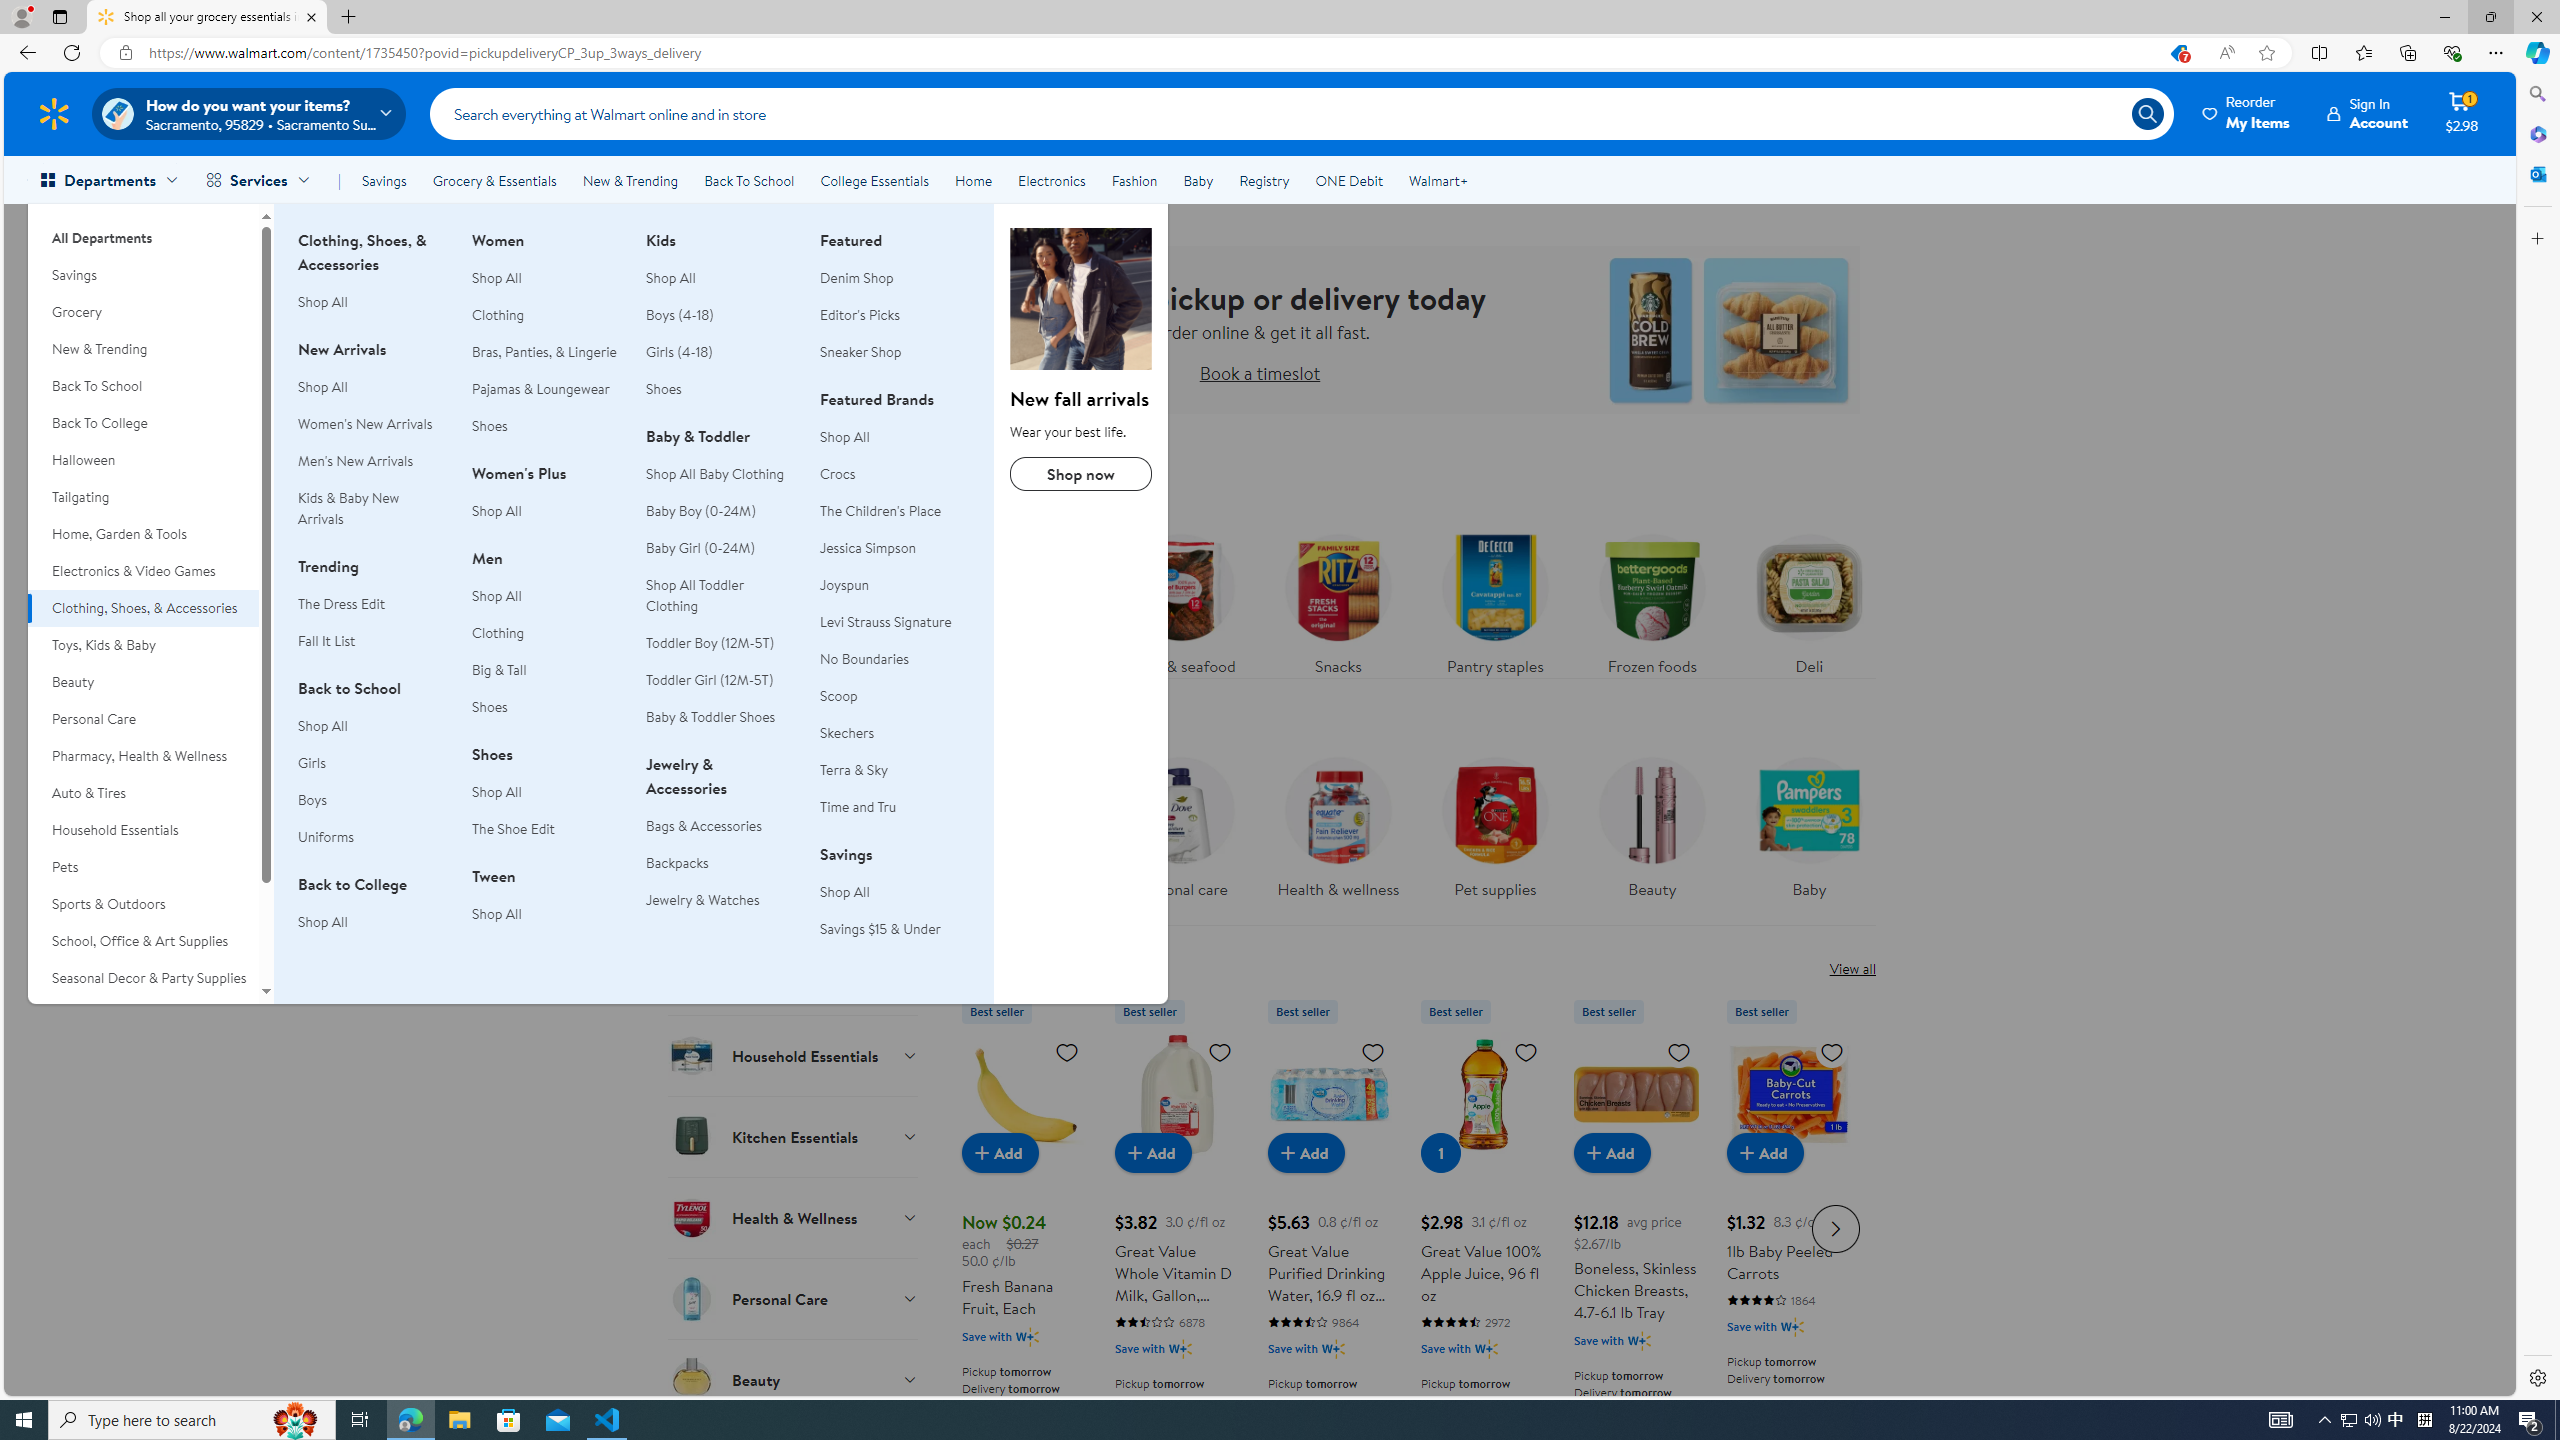  What do you see at coordinates (143, 423) in the screenshot?
I see `Back To College` at bounding box center [143, 423].